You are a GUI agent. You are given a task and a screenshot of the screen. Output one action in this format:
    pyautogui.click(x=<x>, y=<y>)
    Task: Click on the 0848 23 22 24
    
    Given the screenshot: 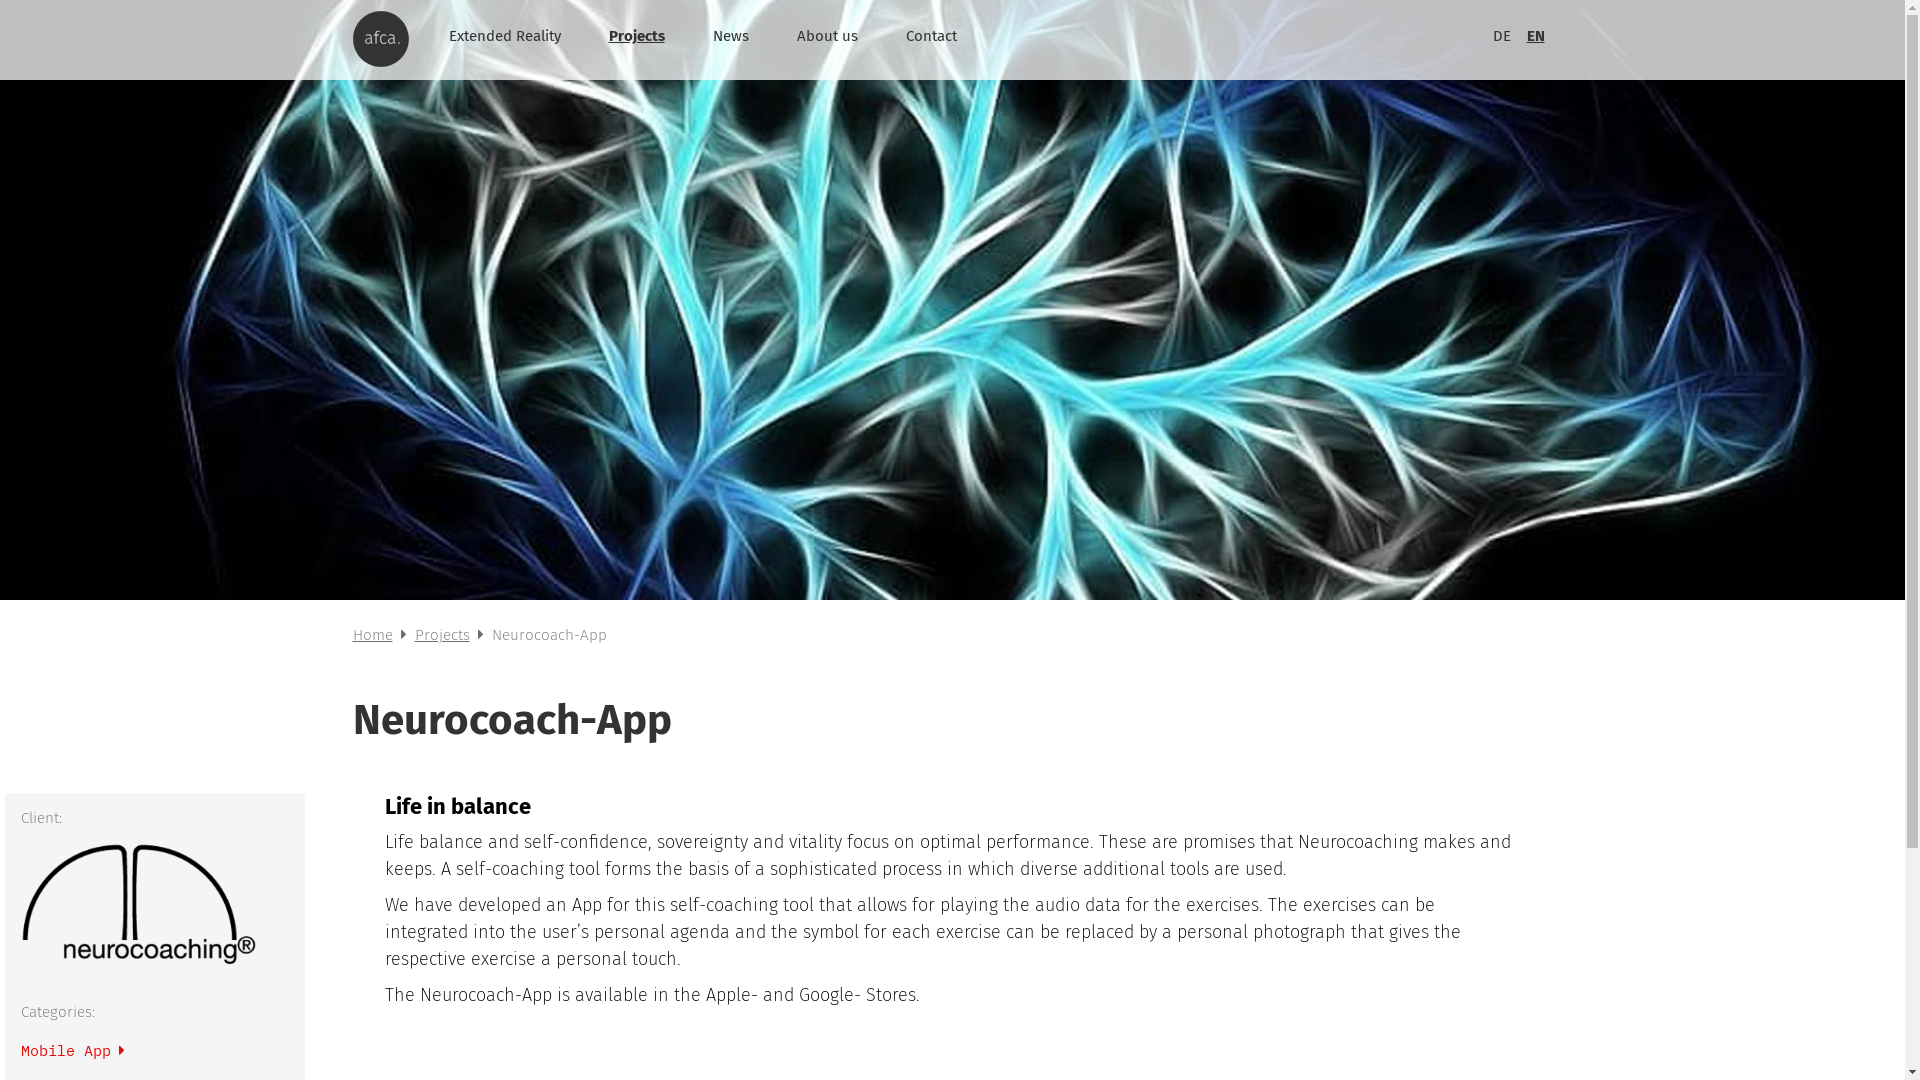 What is the action you would take?
    pyautogui.click(x=886, y=1000)
    